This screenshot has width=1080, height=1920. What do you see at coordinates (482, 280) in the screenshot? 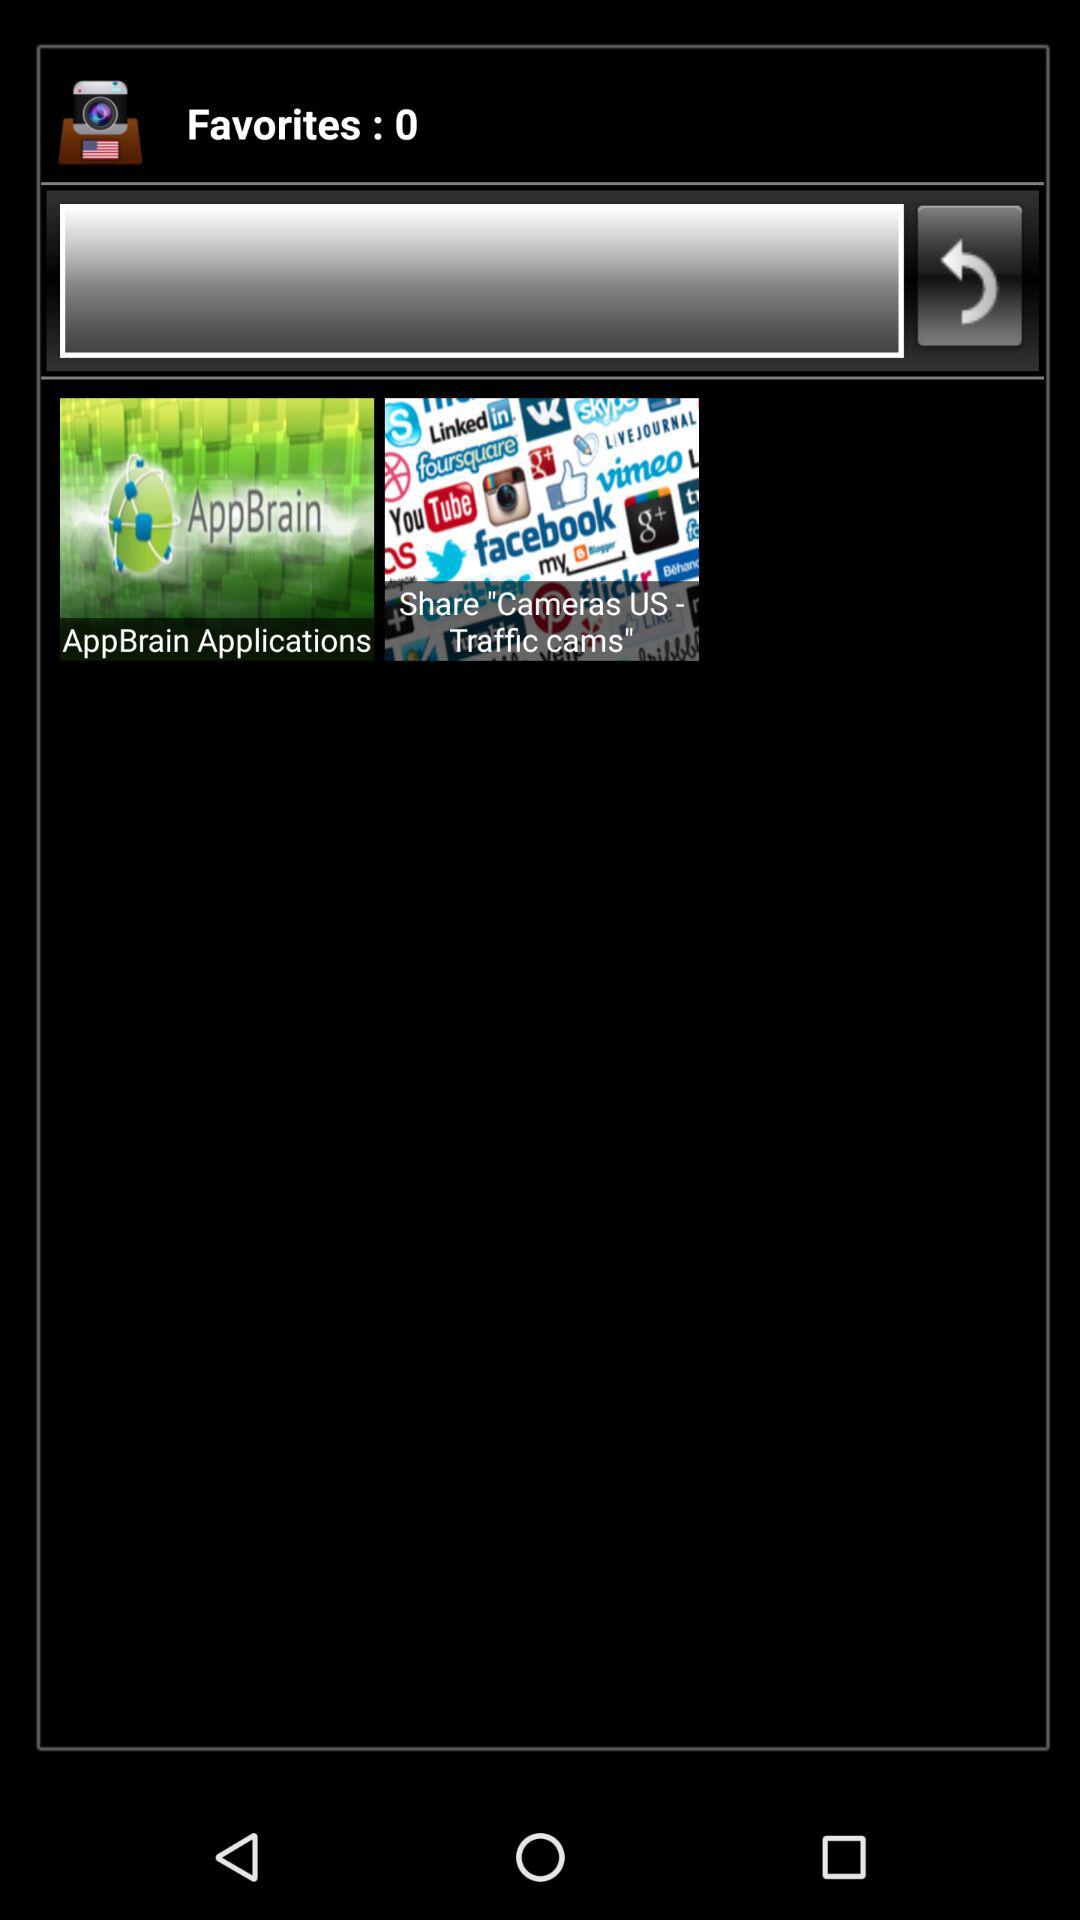
I see `search bar` at bounding box center [482, 280].